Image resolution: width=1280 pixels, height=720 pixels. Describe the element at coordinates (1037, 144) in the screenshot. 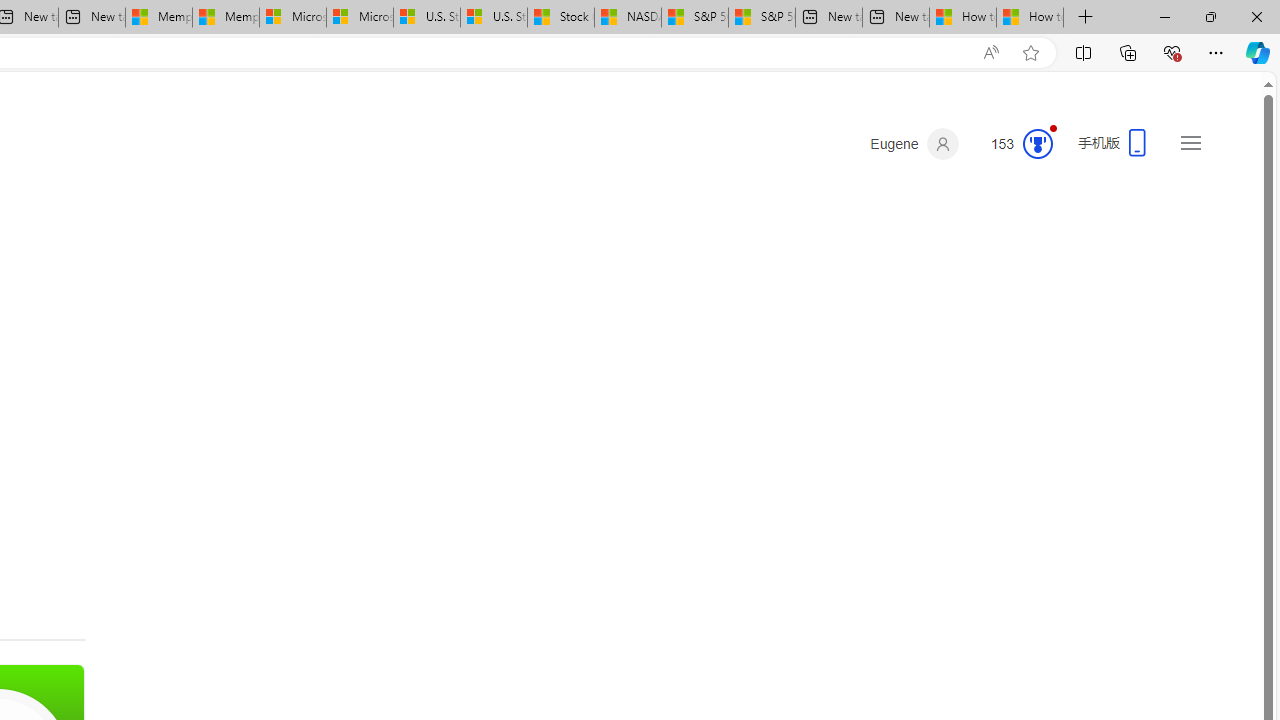

I see `Class: medal-circled` at that location.